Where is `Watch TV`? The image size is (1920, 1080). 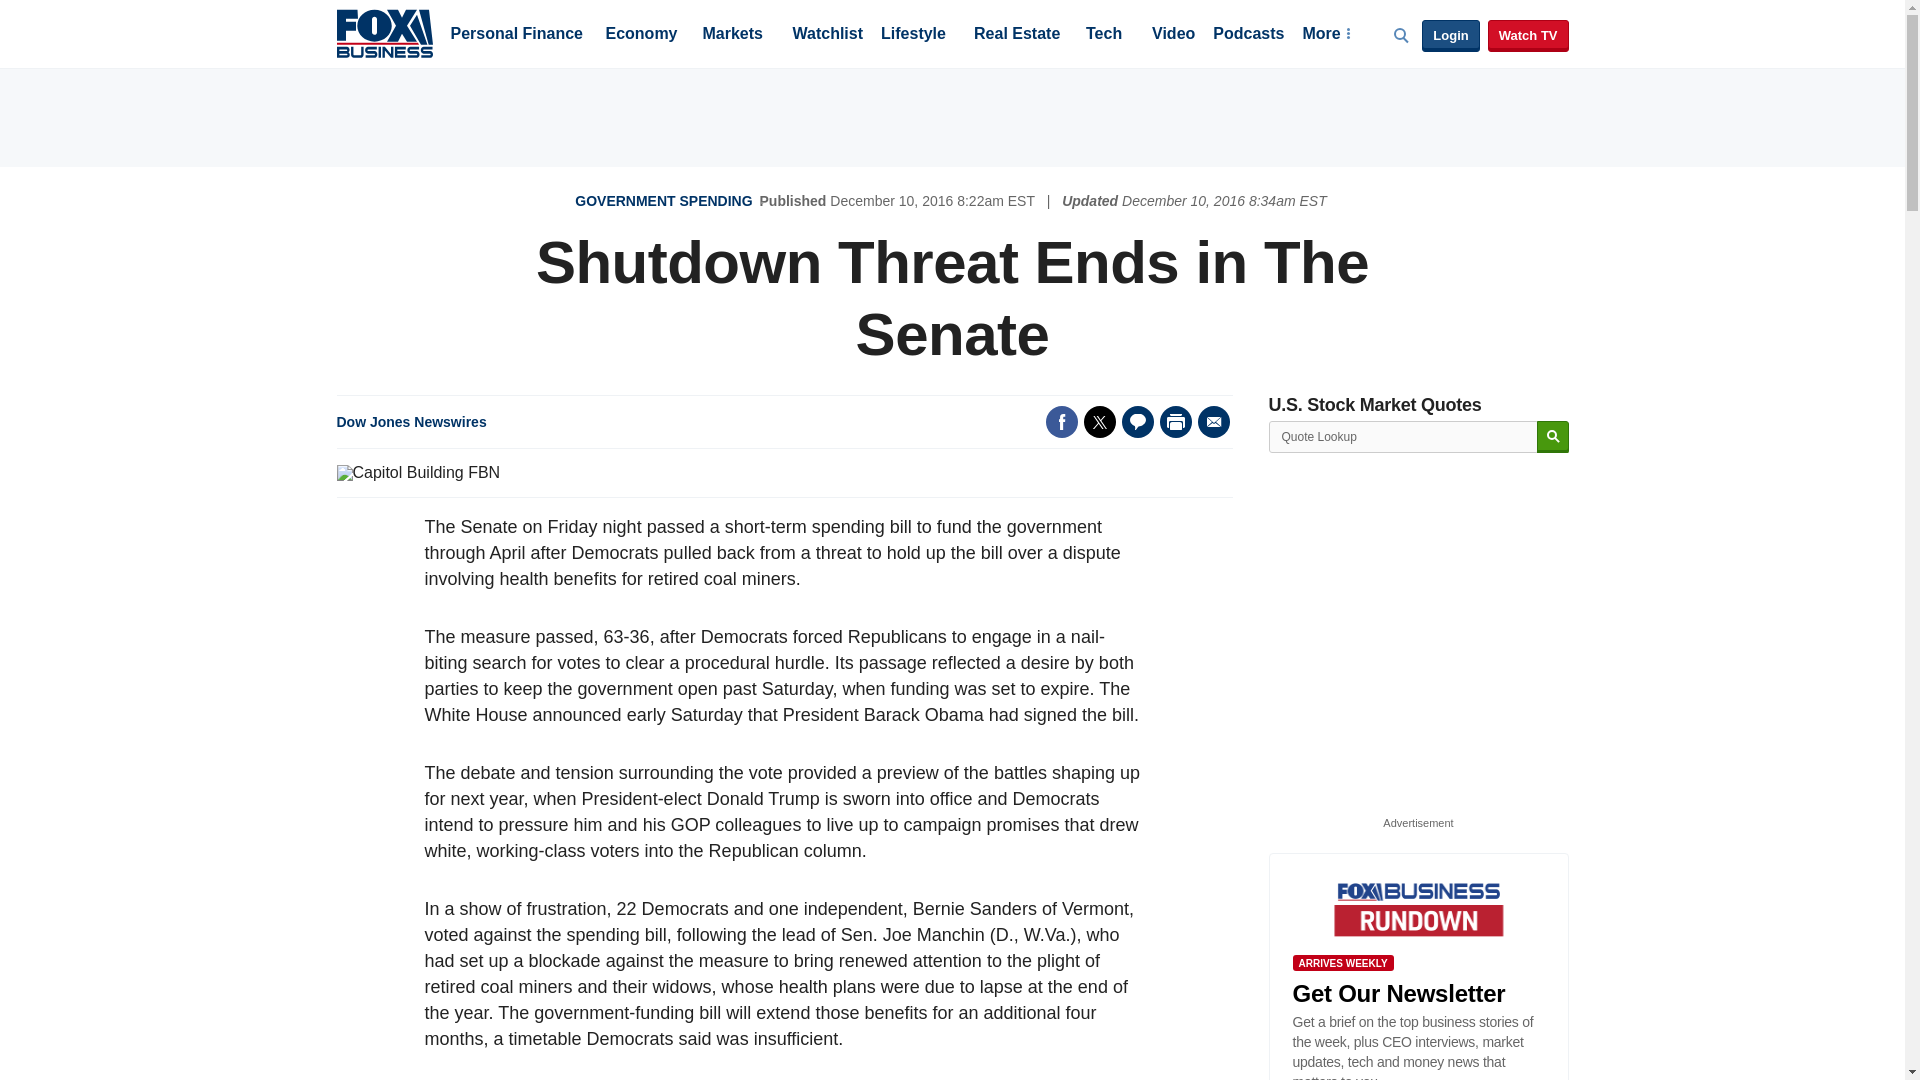 Watch TV is located at coordinates (1528, 36).